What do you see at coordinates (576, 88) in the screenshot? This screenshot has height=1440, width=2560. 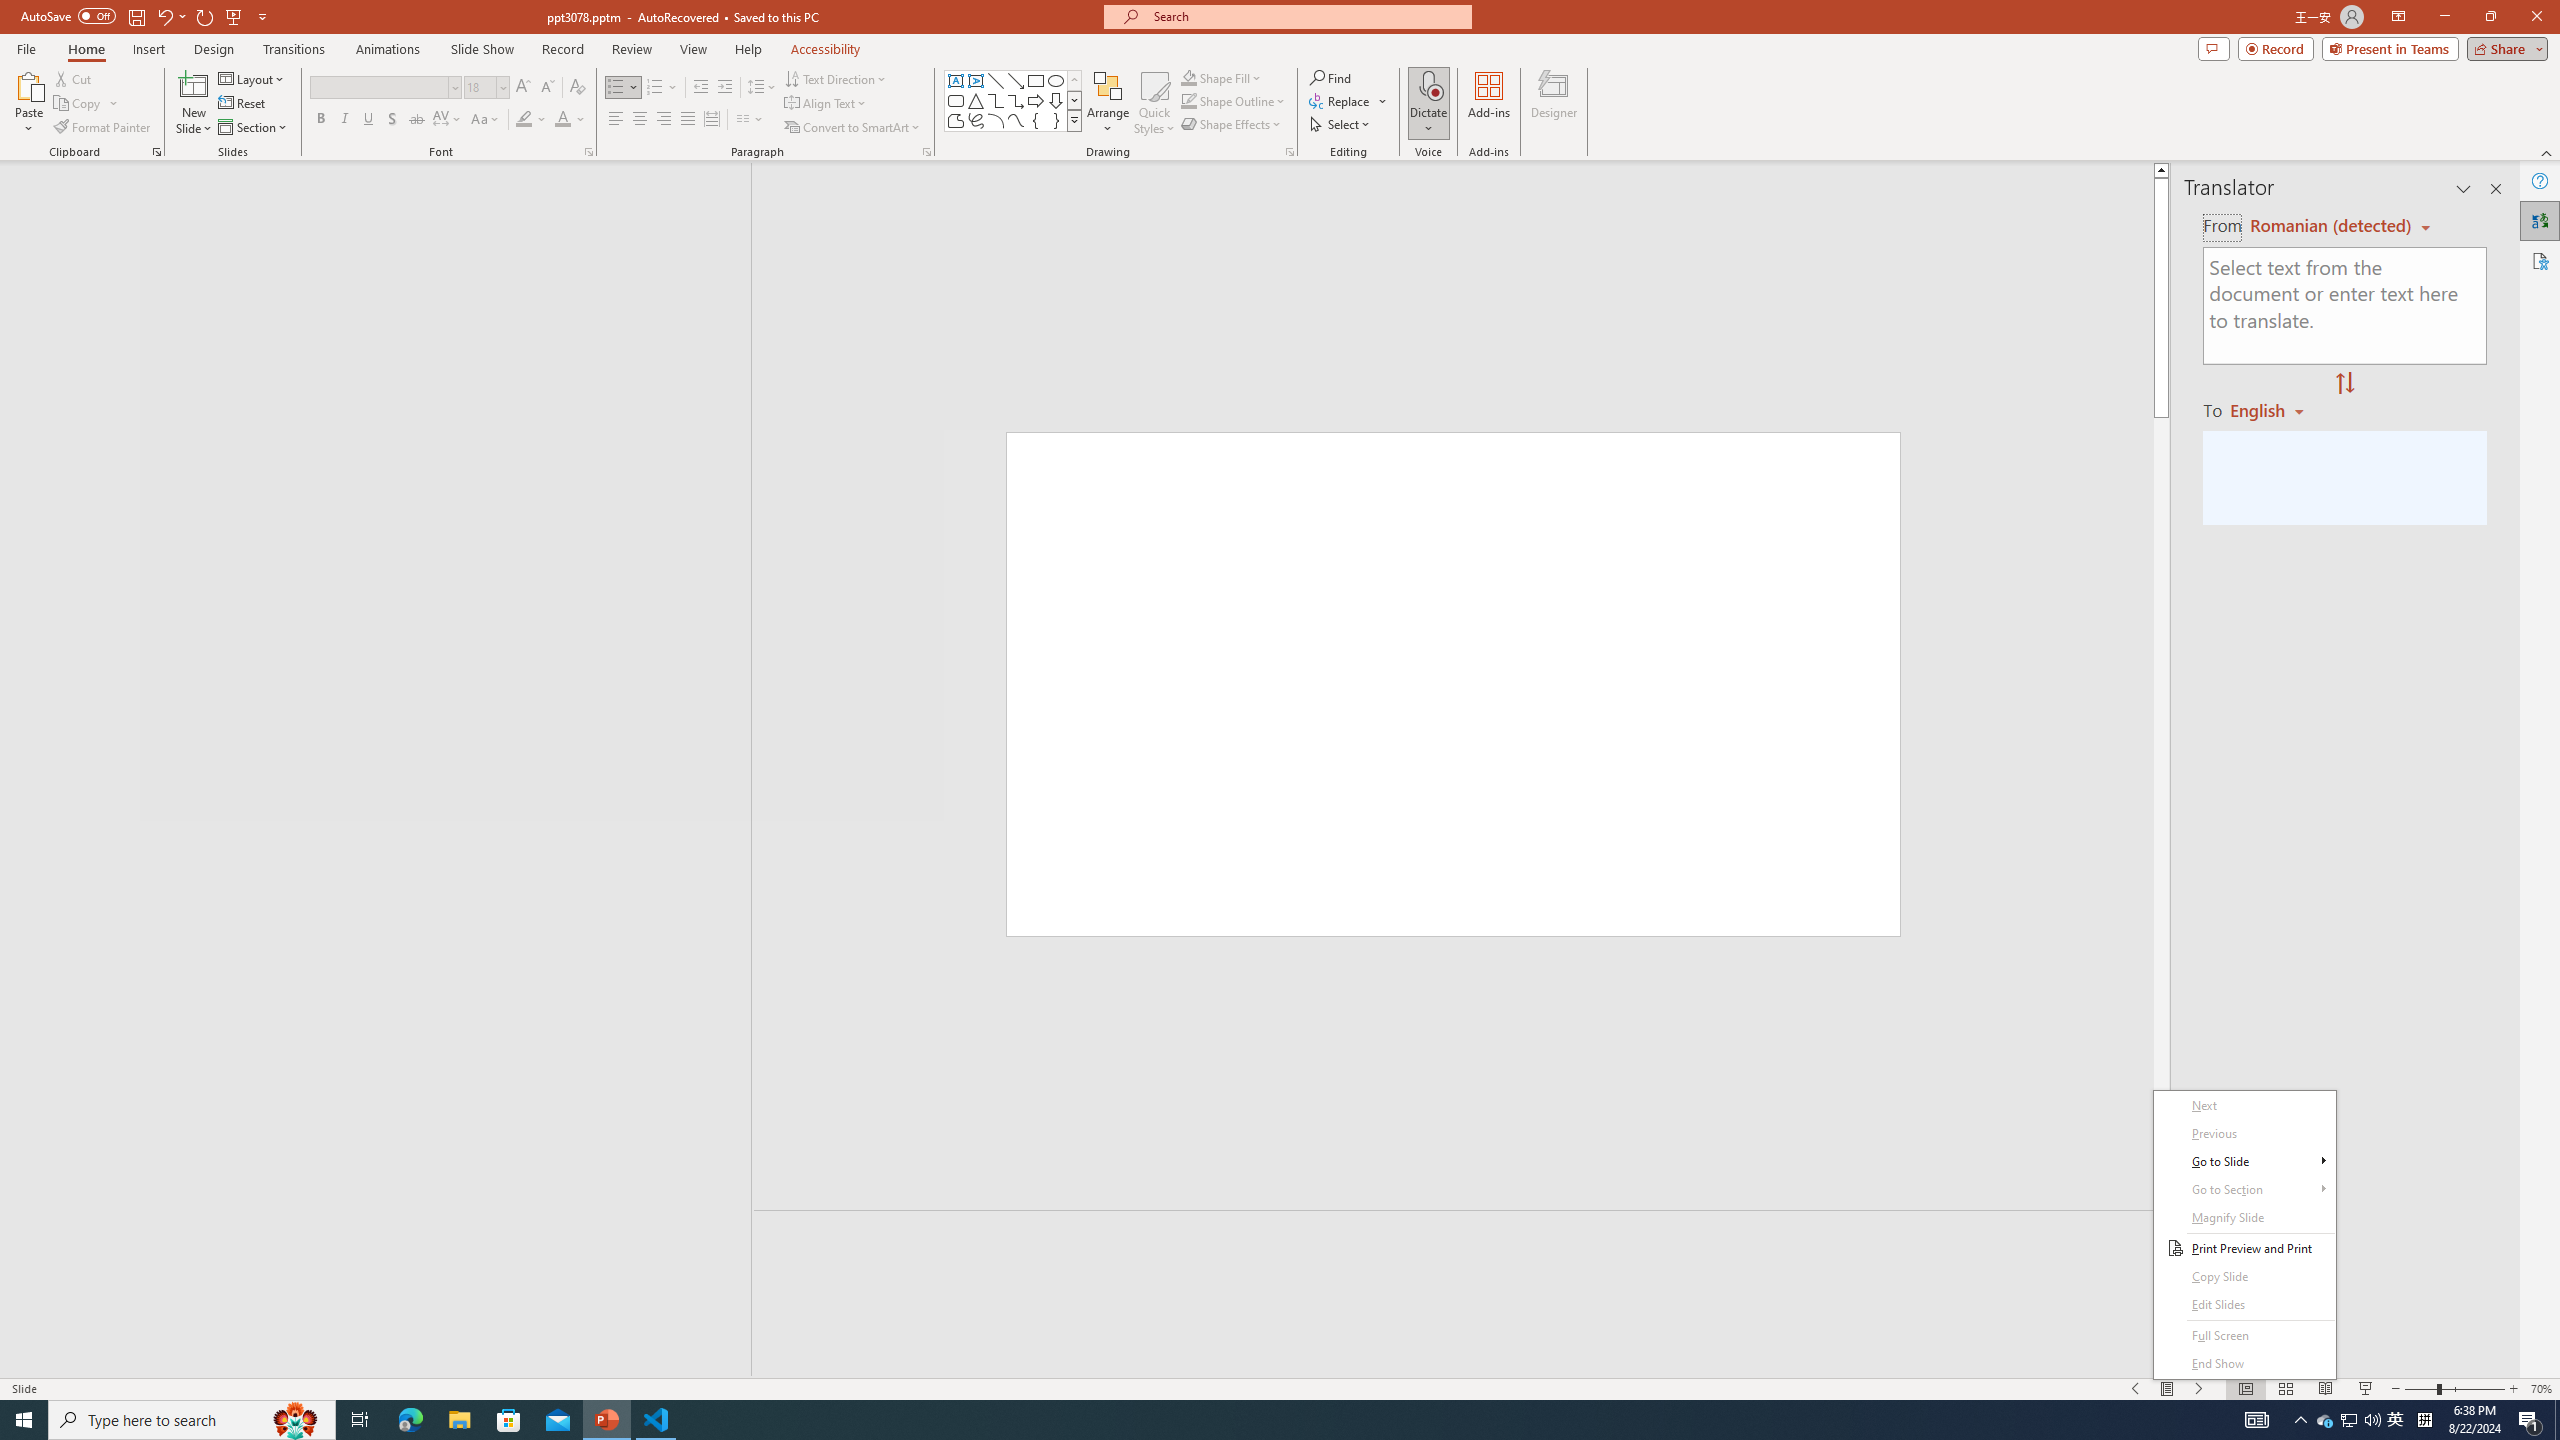 I see `Clear Formatting` at bounding box center [576, 88].